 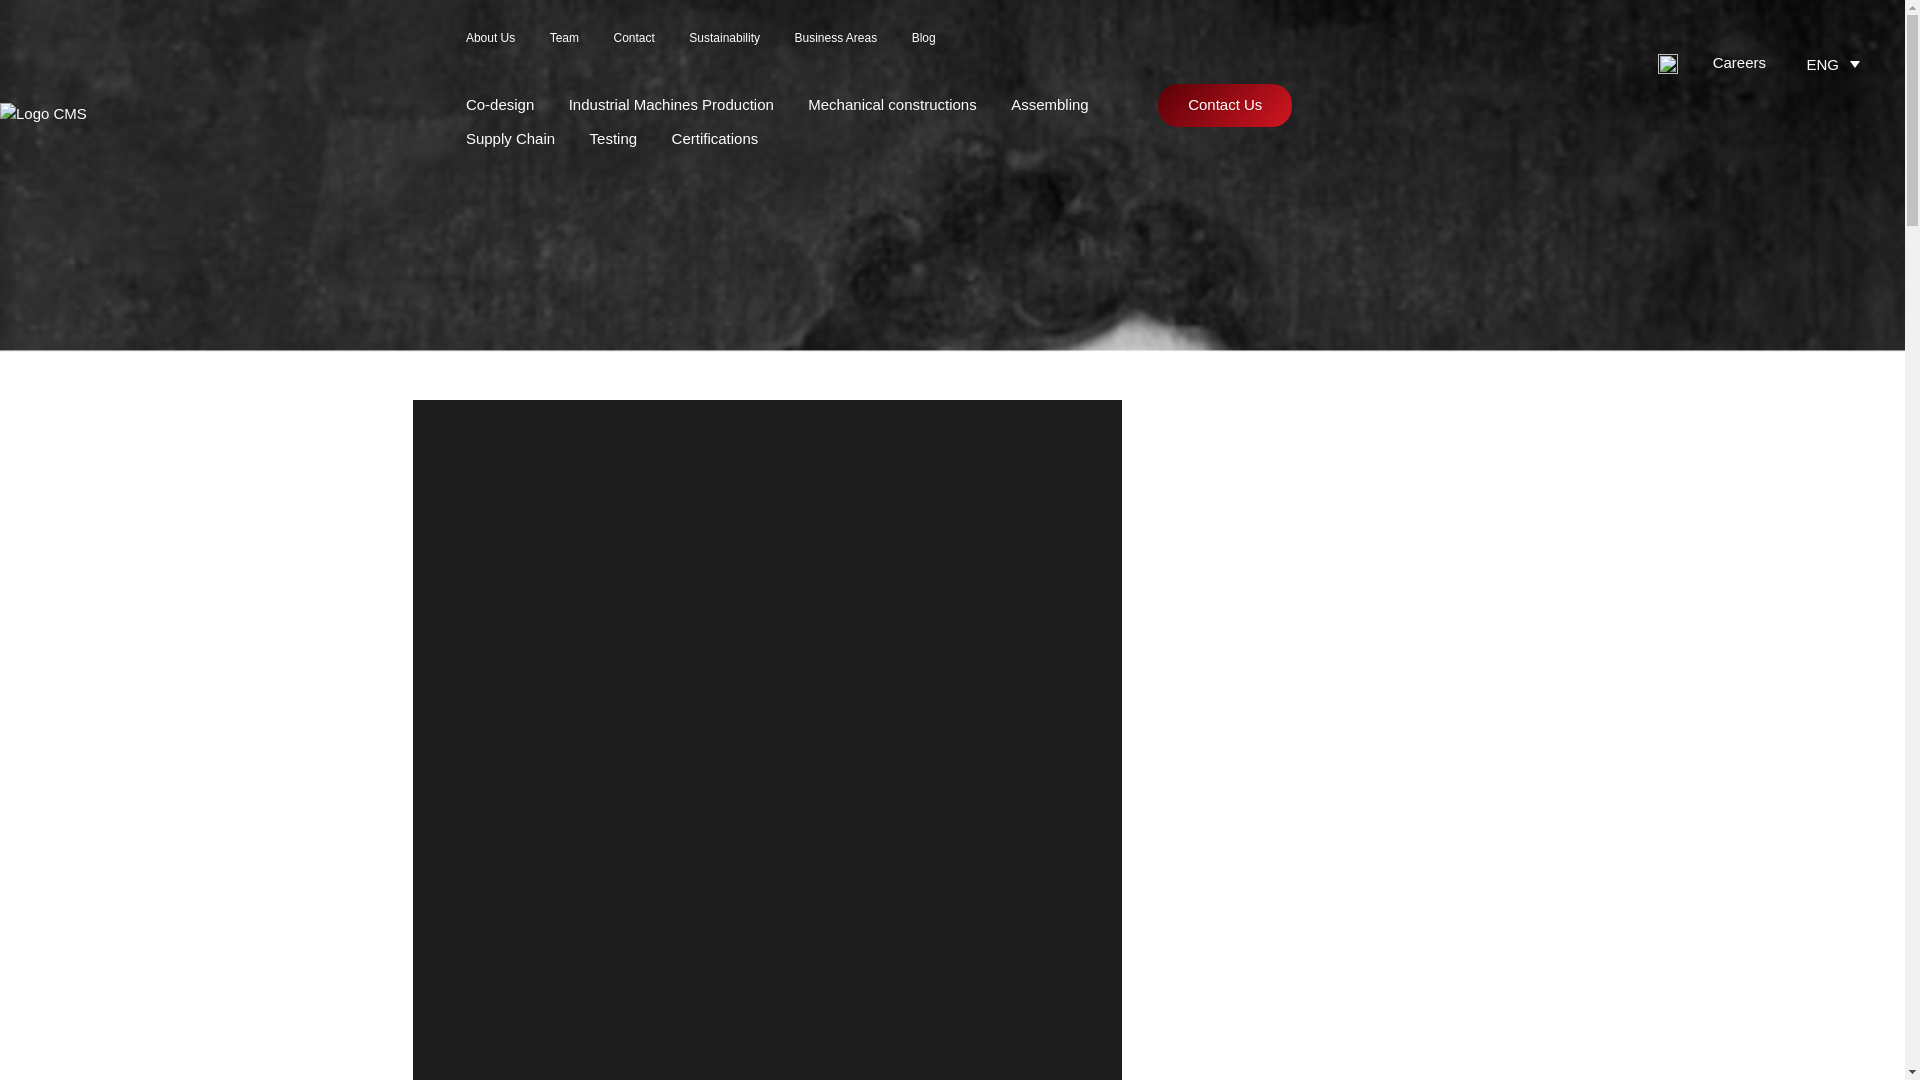 What do you see at coordinates (613, 138) in the screenshot?
I see `Testing` at bounding box center [613, 138].